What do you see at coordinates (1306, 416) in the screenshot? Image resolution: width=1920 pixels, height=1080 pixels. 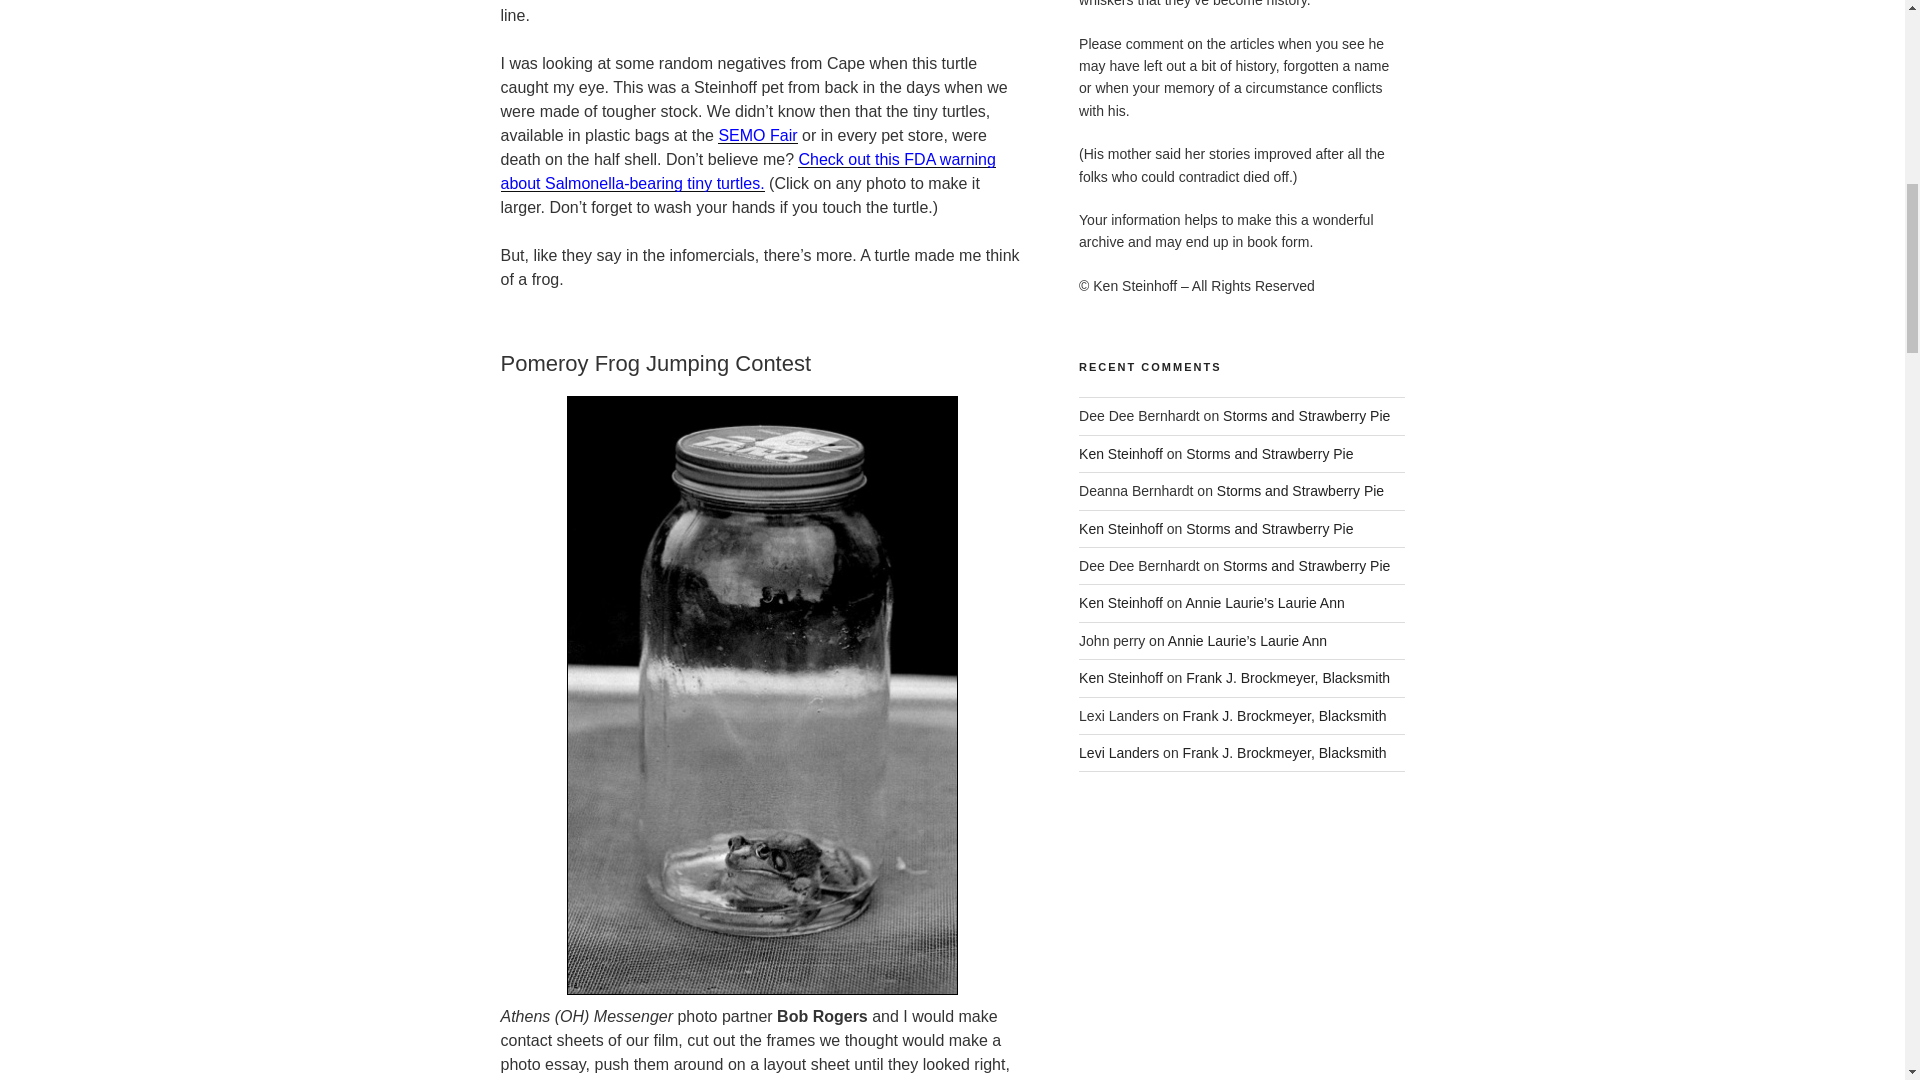 I see `Storms and Strawberry Pie` at bounding box center [1306, 416].